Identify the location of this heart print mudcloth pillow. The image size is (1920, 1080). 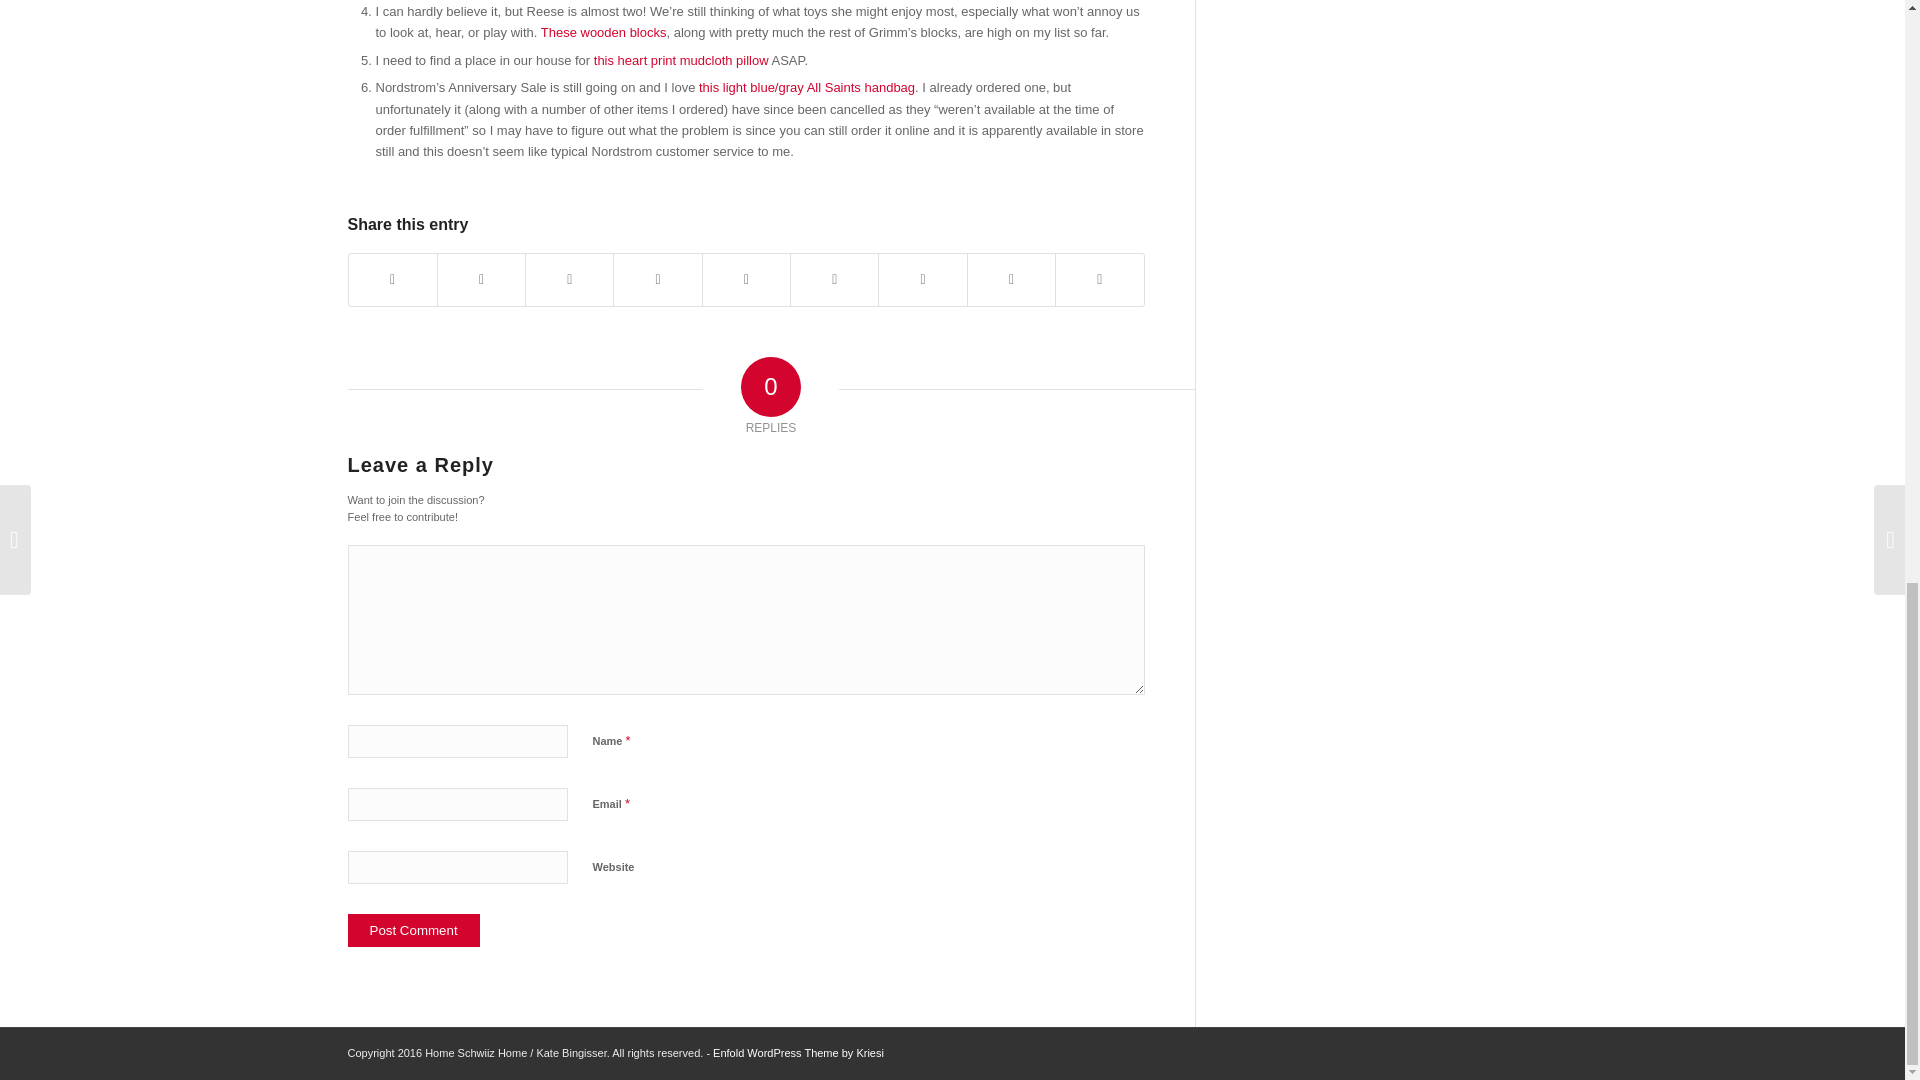
(681, 60).